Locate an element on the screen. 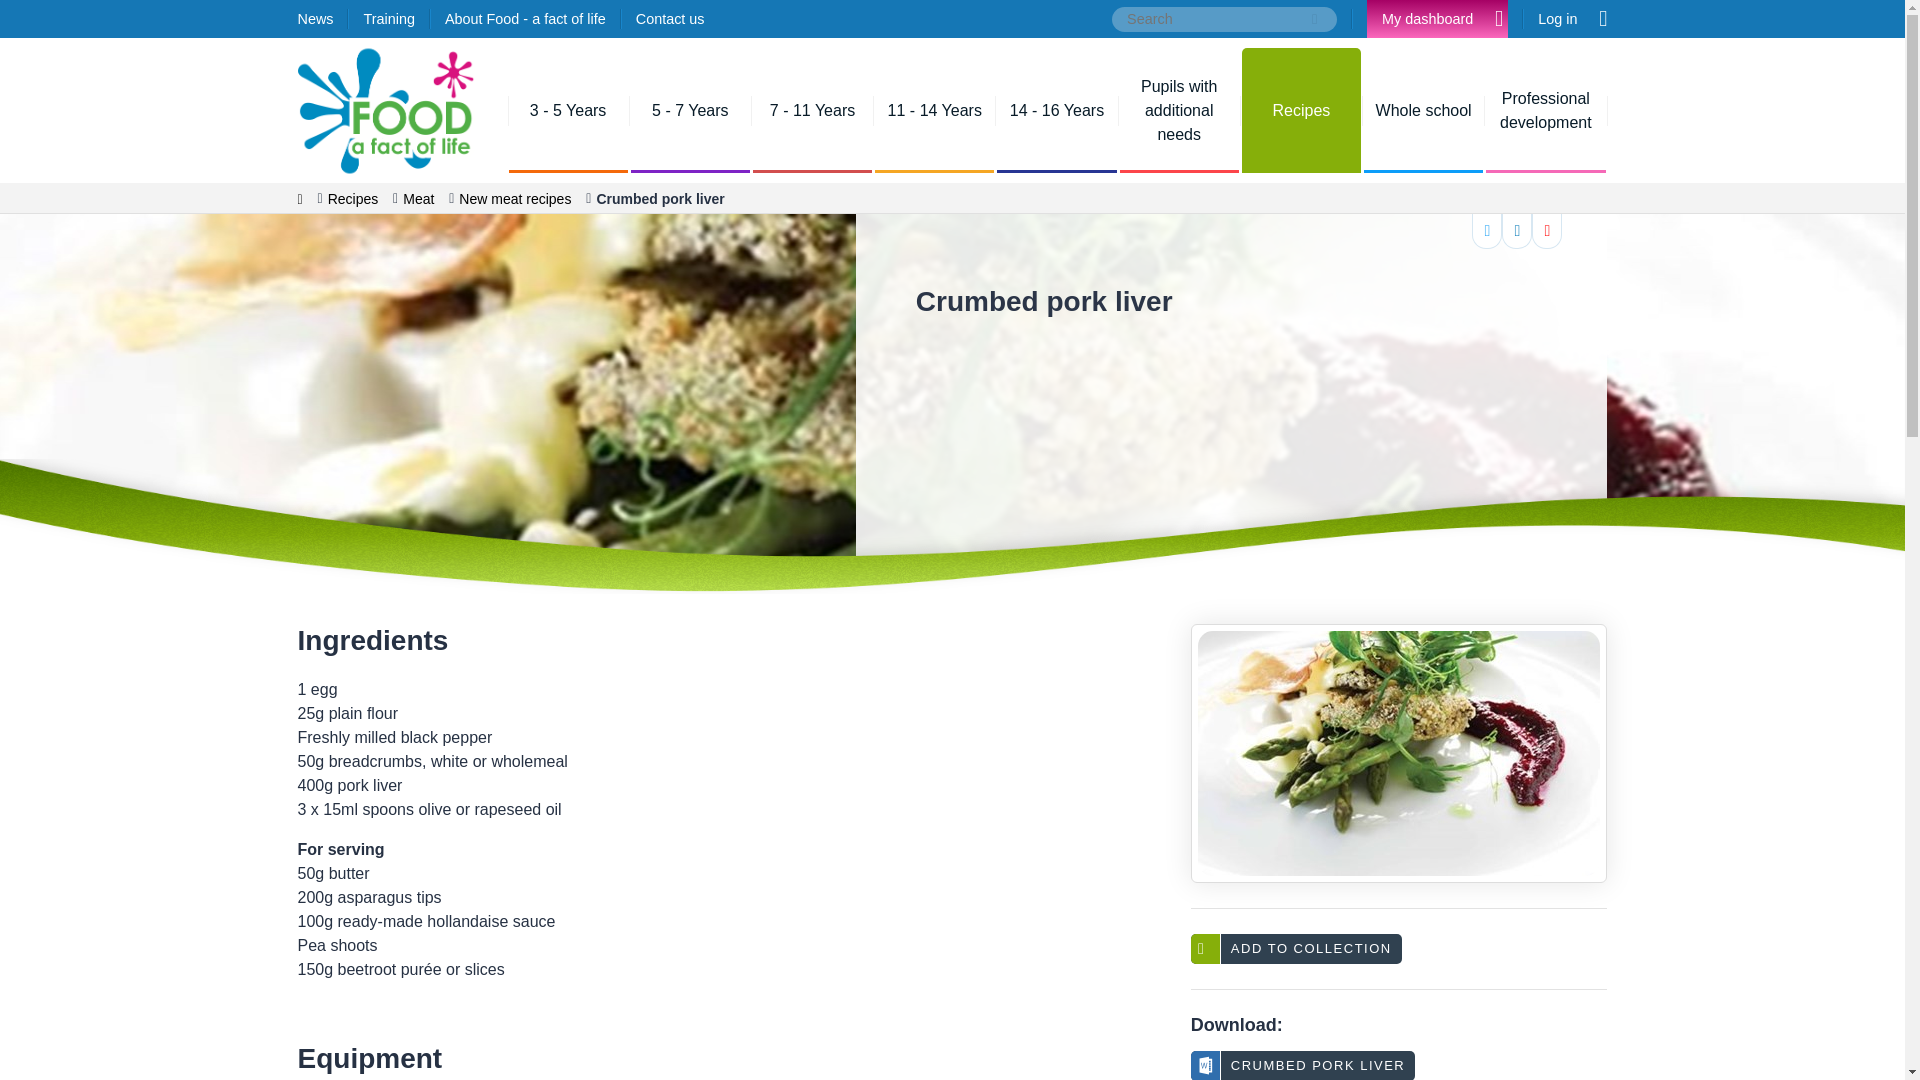 This screenshot has height=1080, width=1920. Contact us is located at coordinates (670, 18).